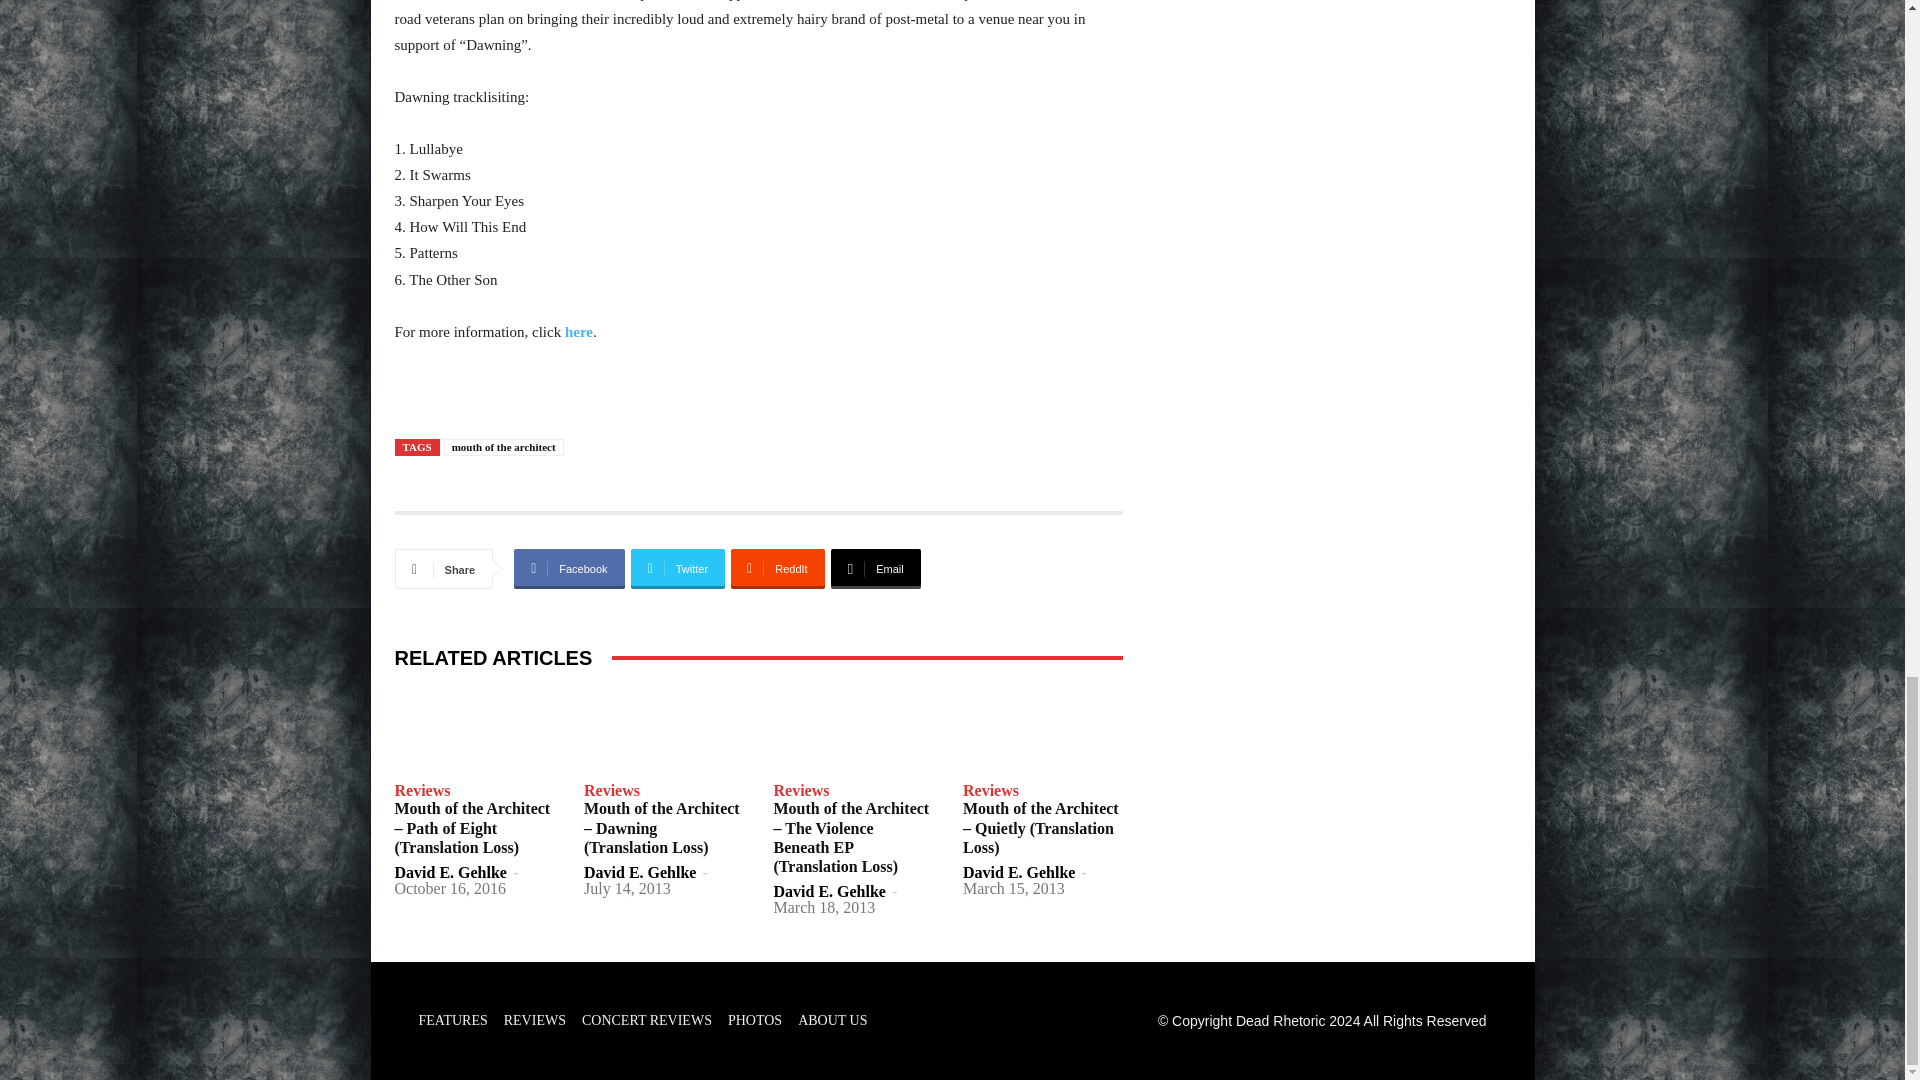 The image size is (1920, 1080). What do you see at coordinates (678, 568) in the screenshot?
I see `Twitter` at bounding box center [678, 568].